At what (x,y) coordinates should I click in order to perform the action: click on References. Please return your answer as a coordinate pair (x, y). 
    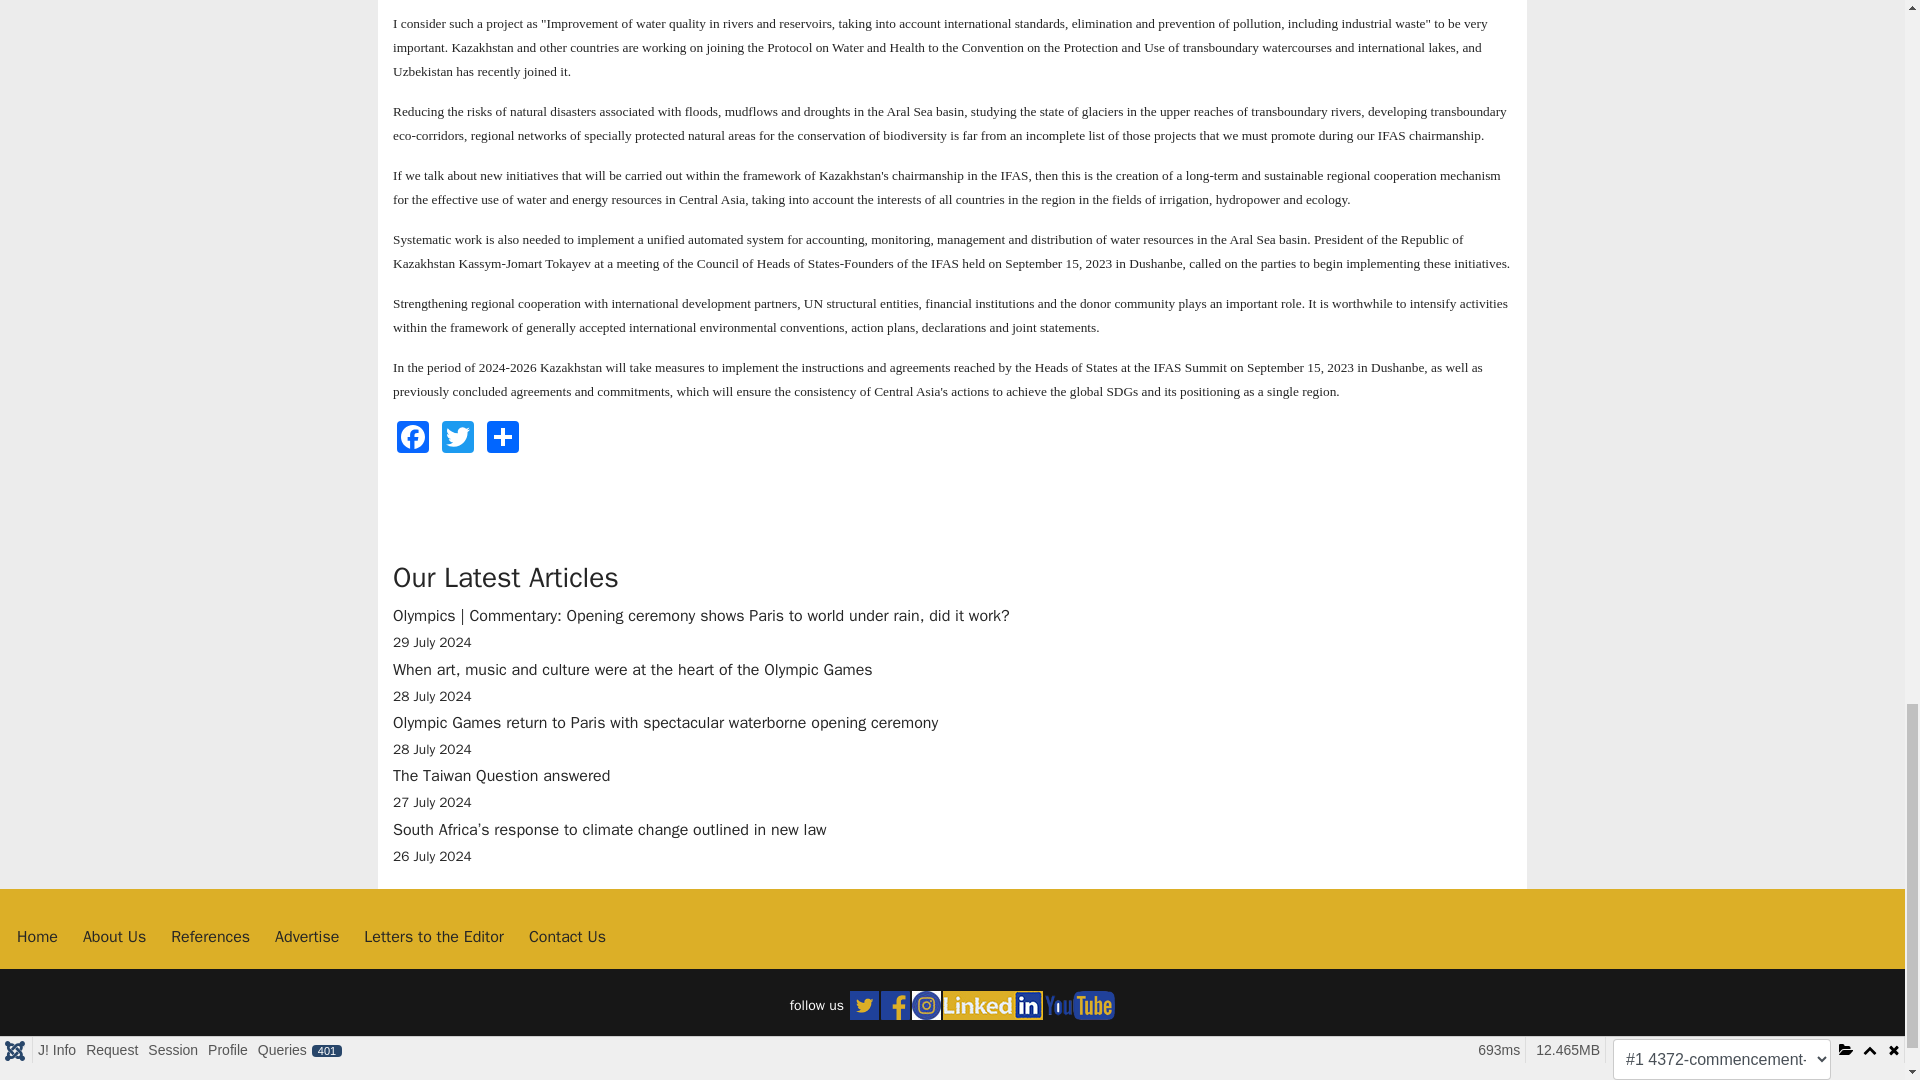
    Looking at the image, I should click on (37, 936).